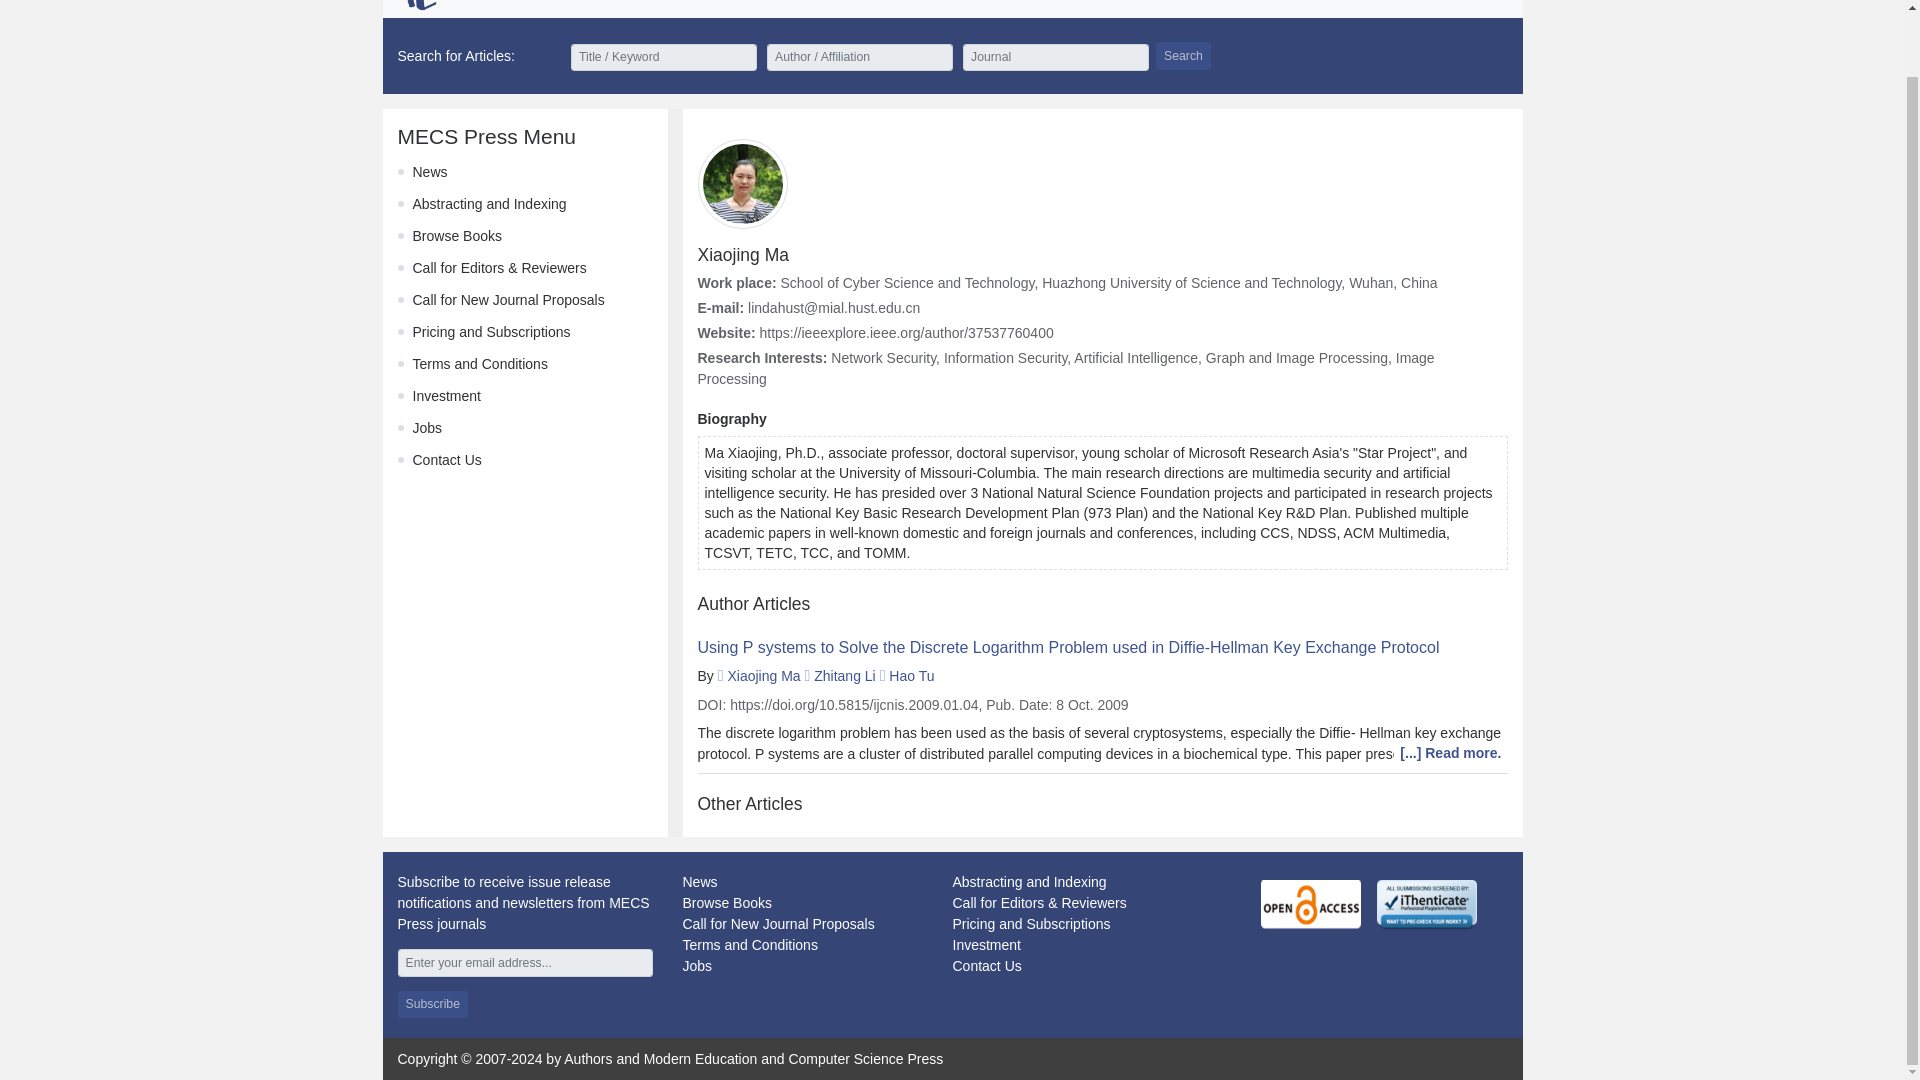 The image size is (1920, 1080). I want to click on Jobs, so click(426, 428).